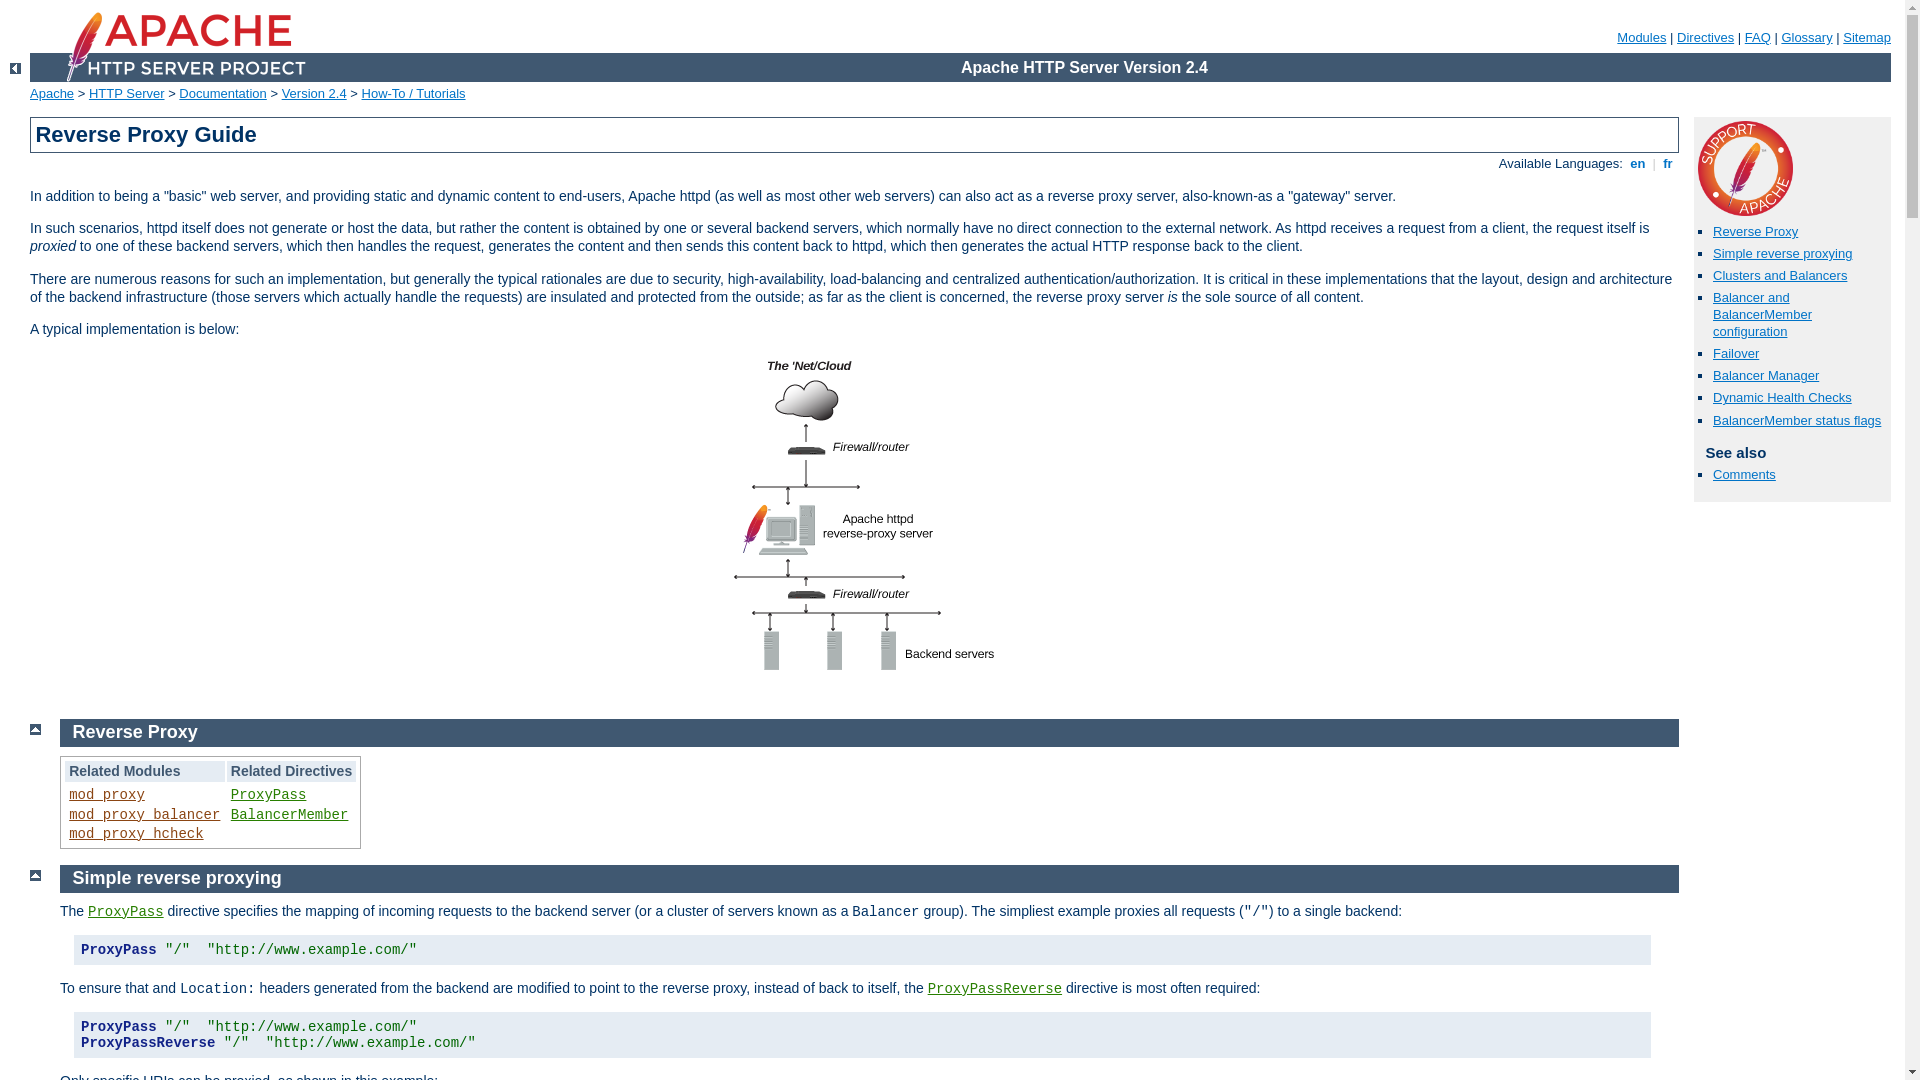 Image resolution: width=1920 pixels, height=1080 pixels. I want to click on Simple reverse proxying, so click(178, 878).